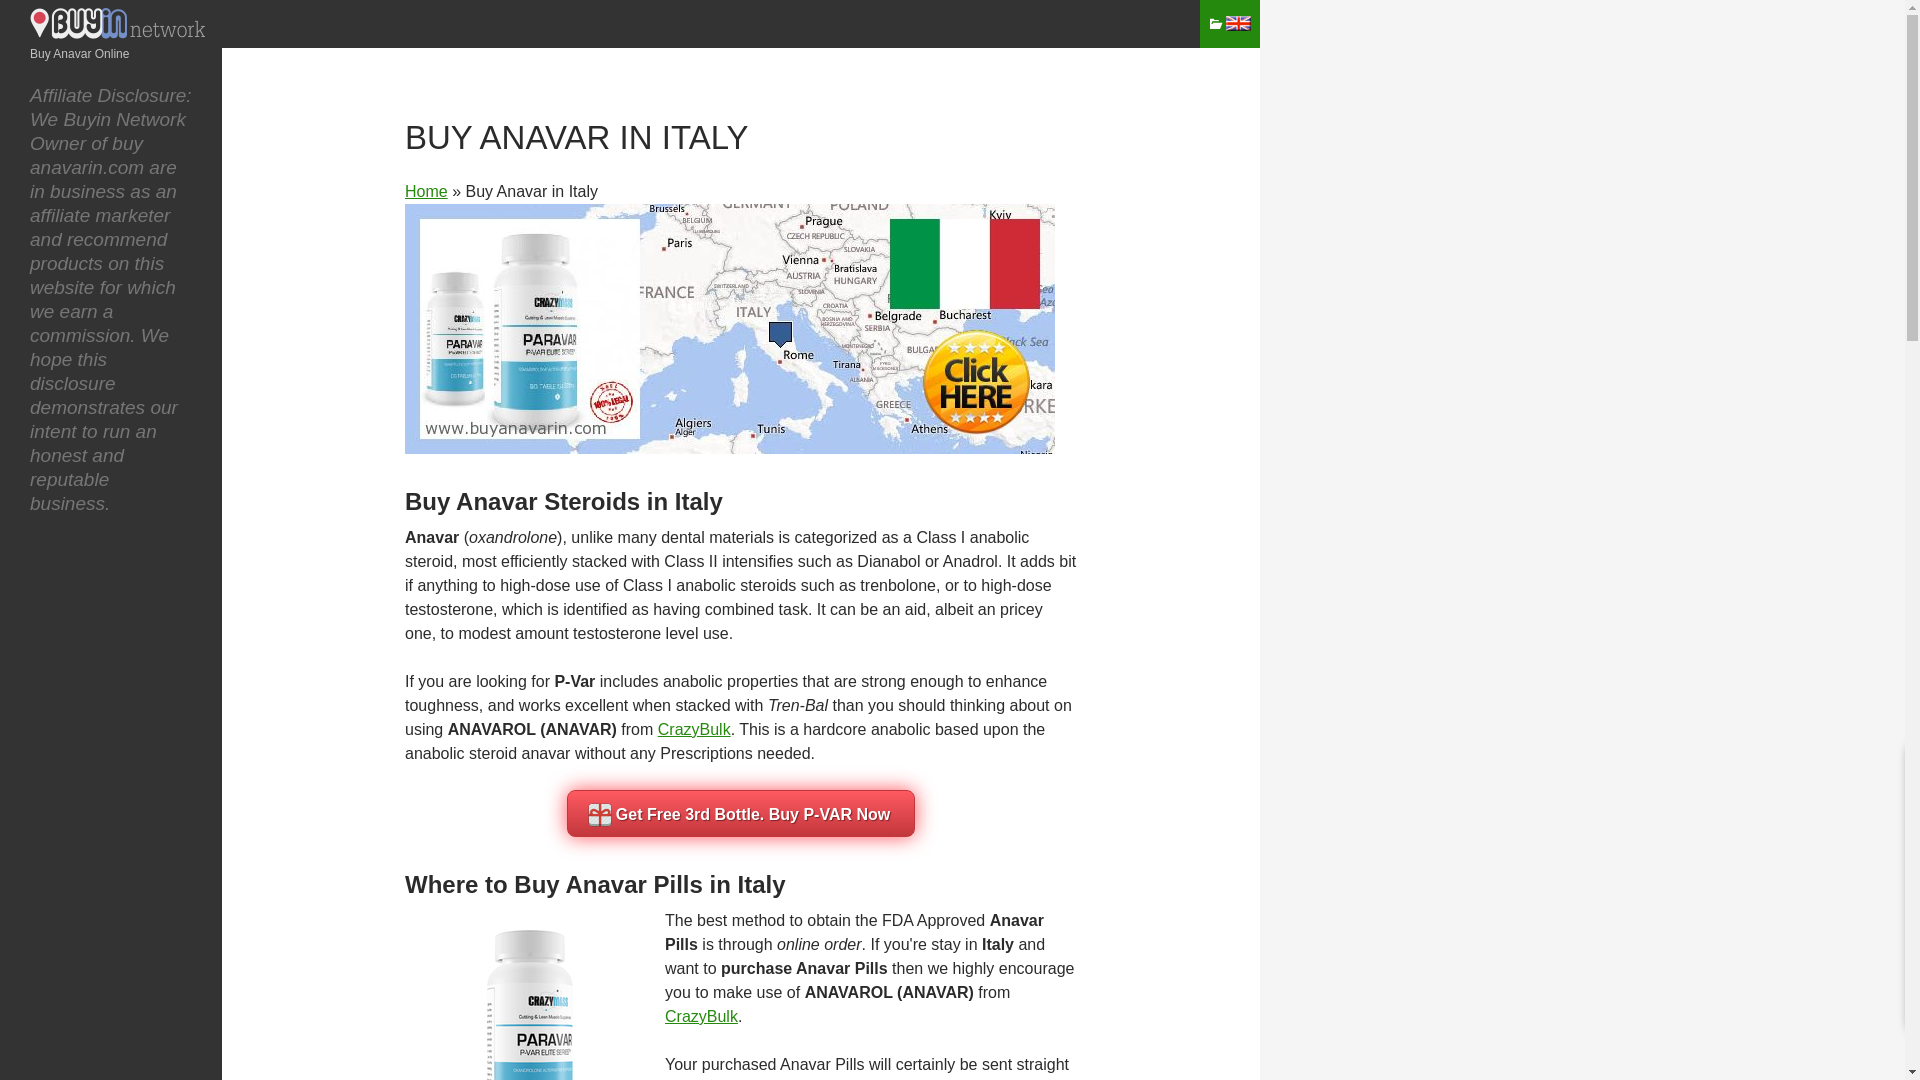 The width and height of the screenshot is (1920, 1080). What do you see at coordinates (730, 328) in the screenshot?
I see `Buy Anavar online Italy` at bounding box center [730, 328].